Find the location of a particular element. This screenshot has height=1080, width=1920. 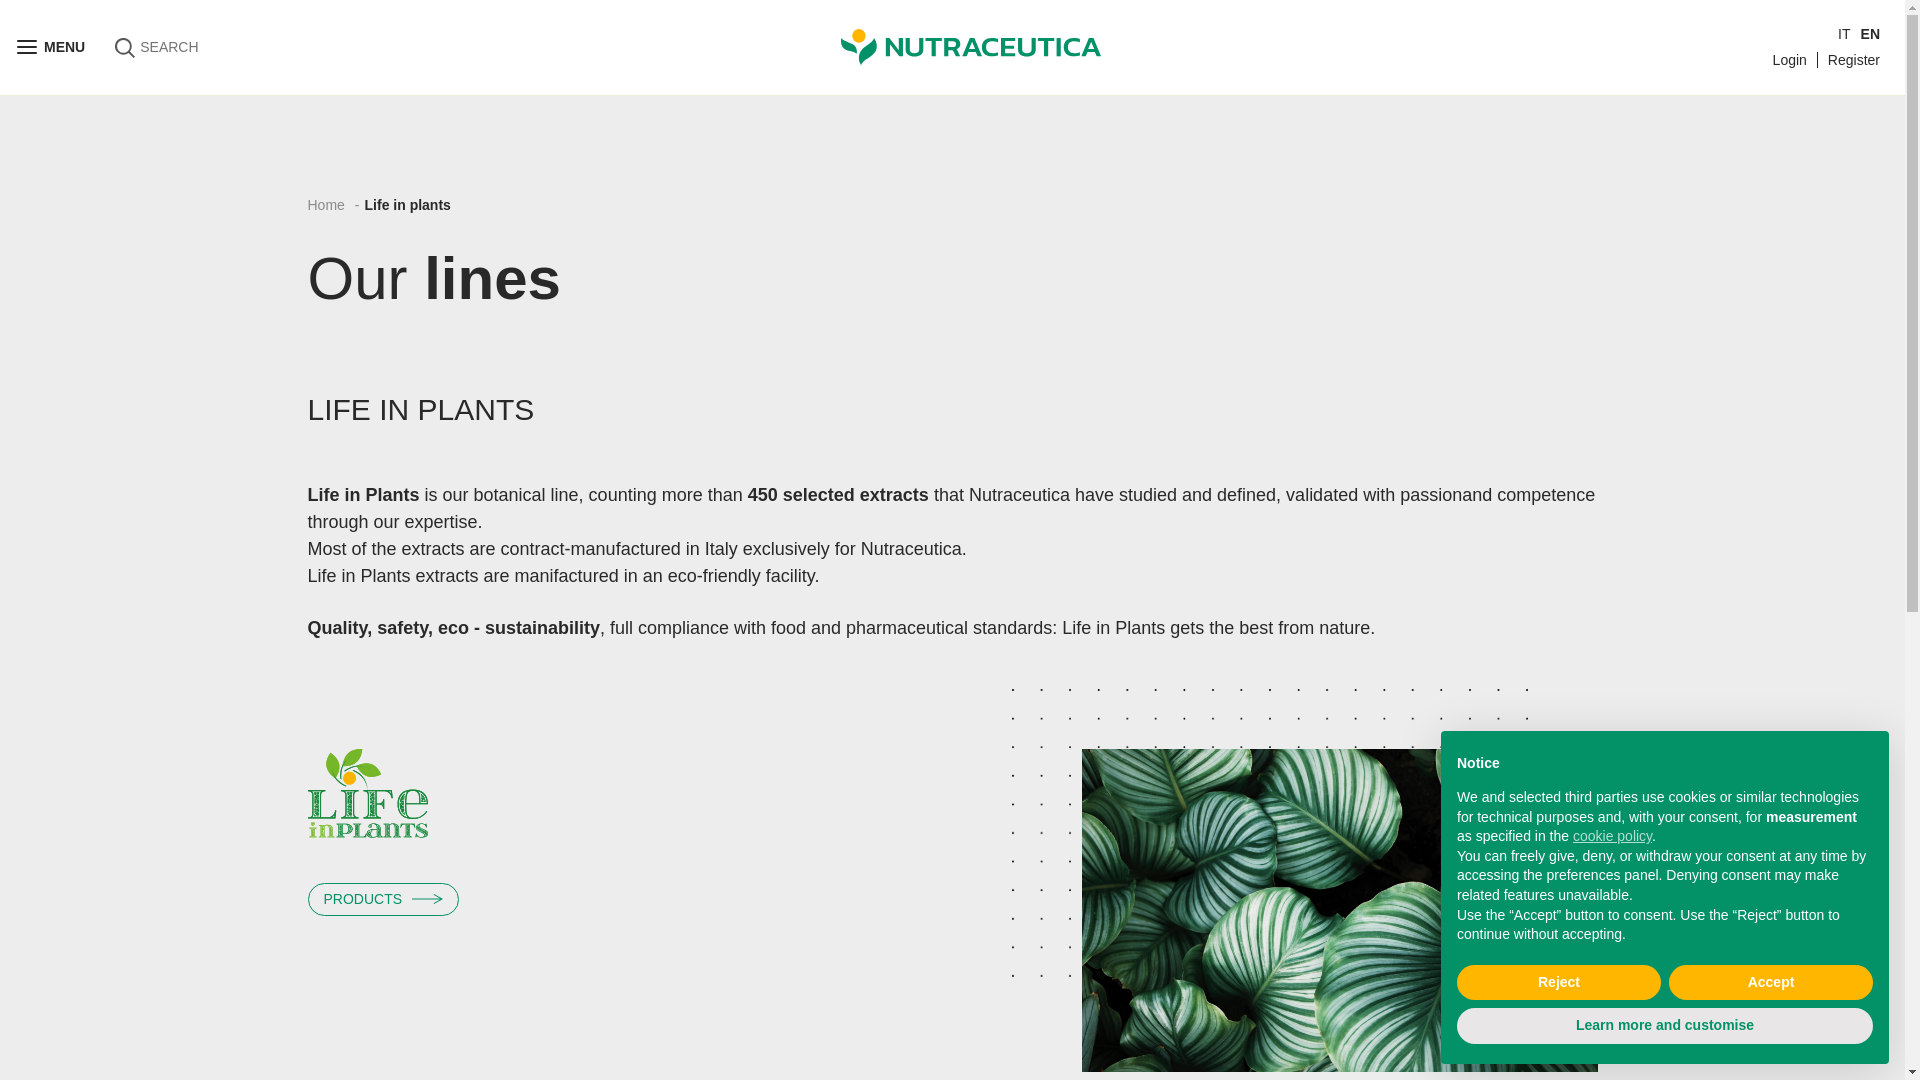

Home is located at coordinates (326, 204).